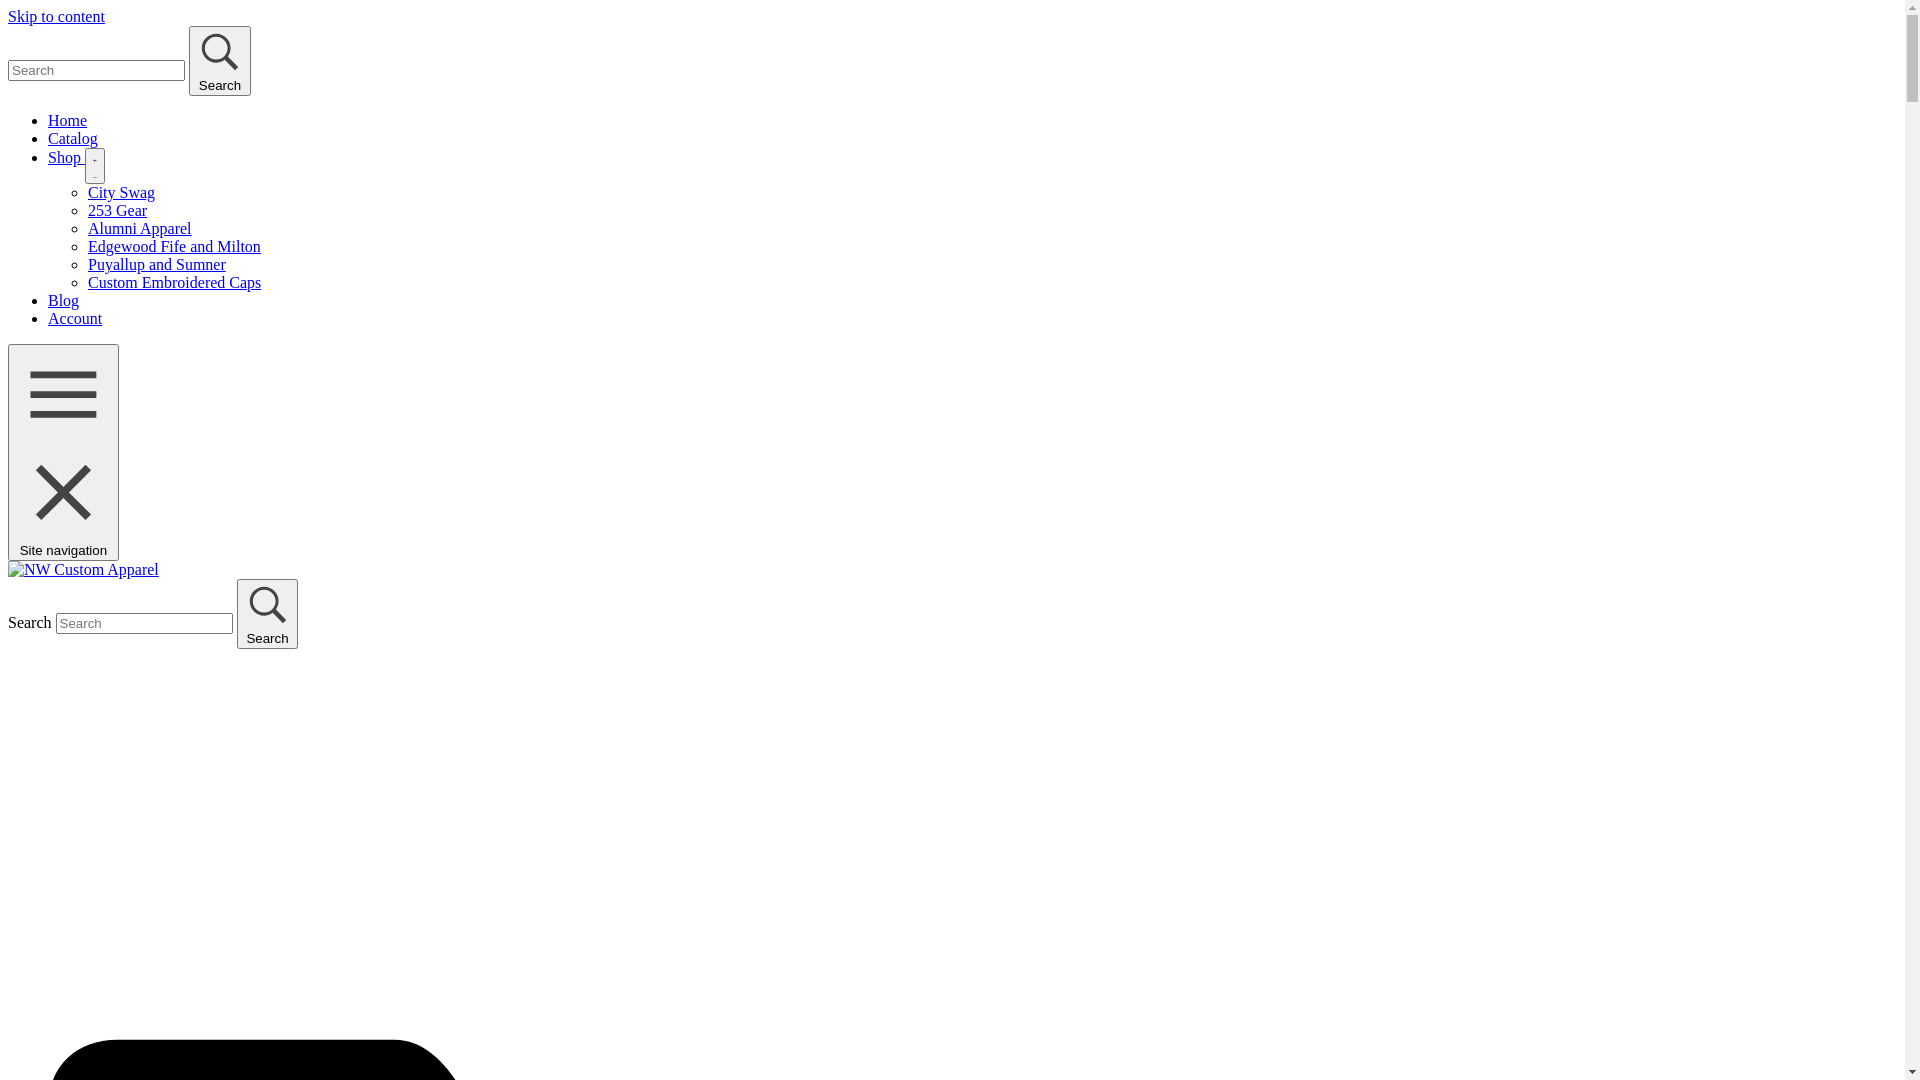  Describe the element at coordinates (68, 120) in the screenshot. I see `Home` at that location.